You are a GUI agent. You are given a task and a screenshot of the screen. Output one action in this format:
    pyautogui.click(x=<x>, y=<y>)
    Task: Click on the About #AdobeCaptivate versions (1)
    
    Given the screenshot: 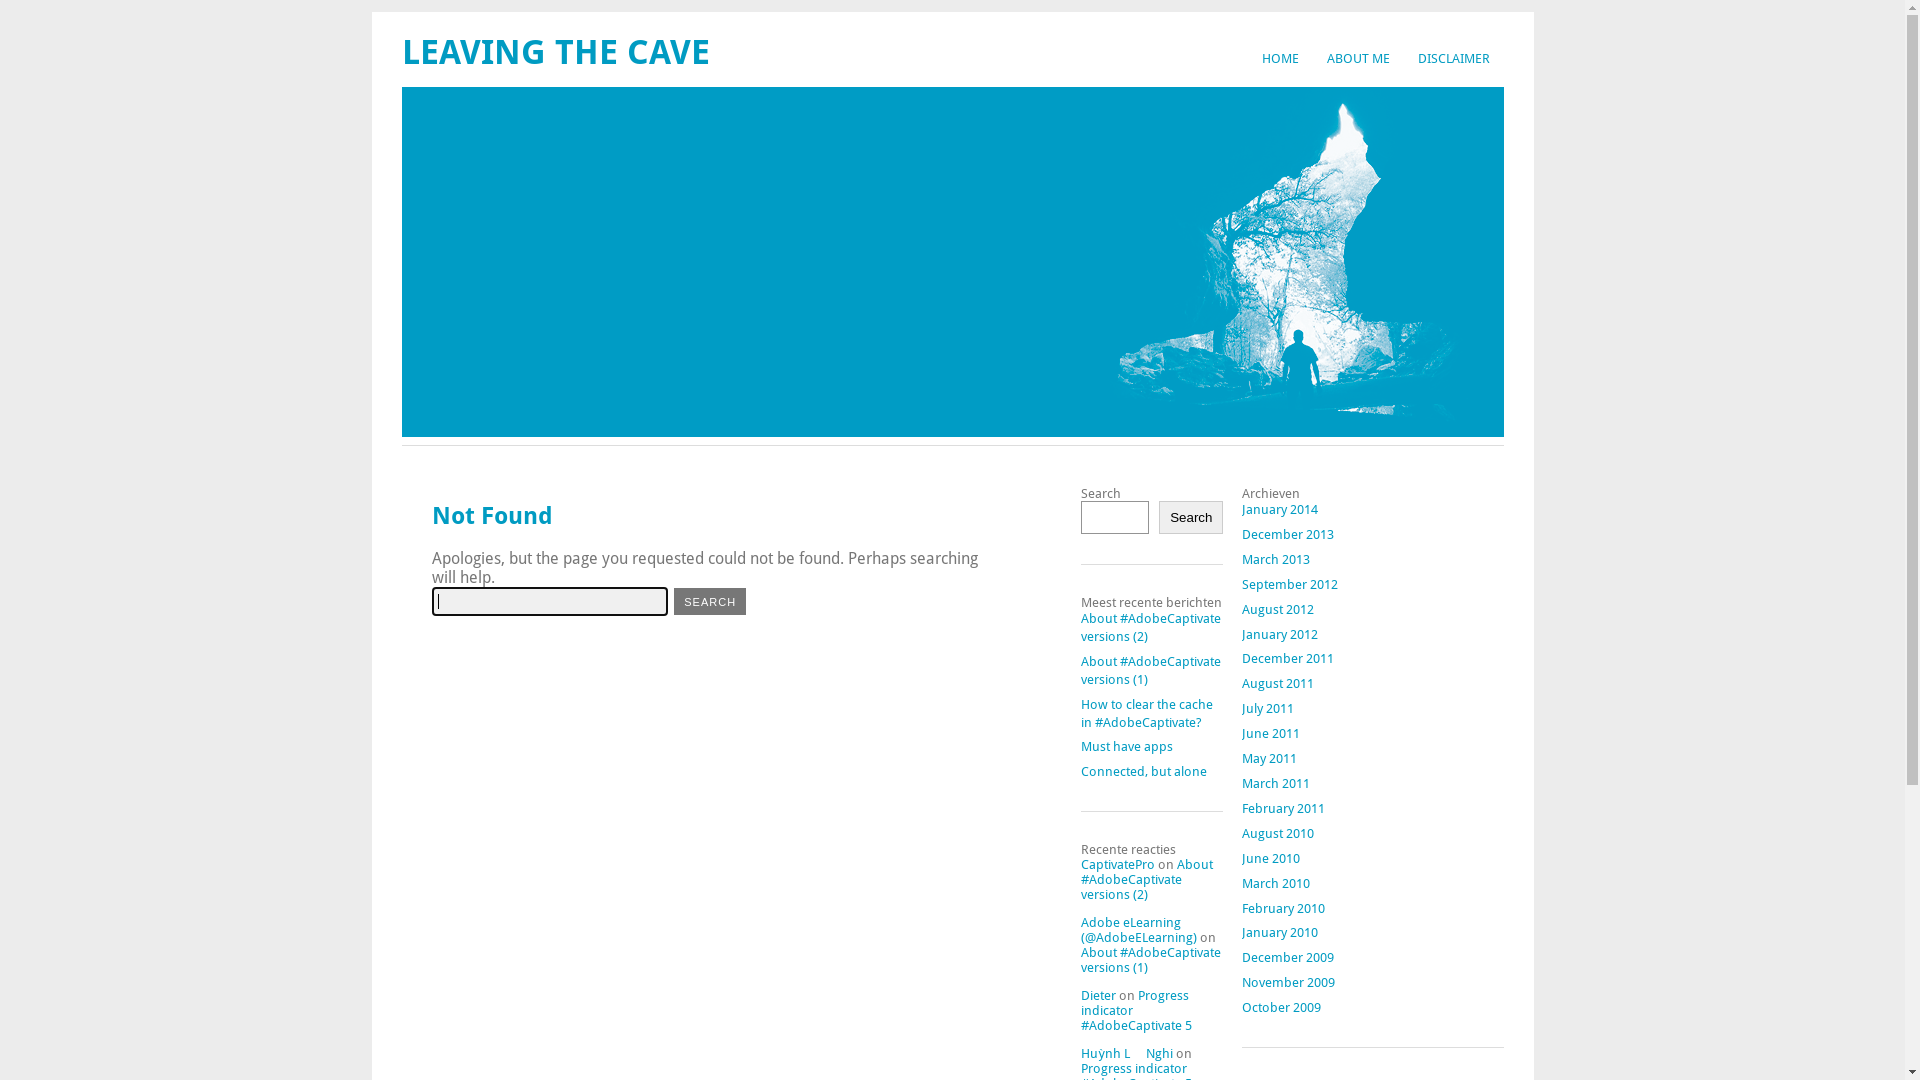 What is the action you would take?
    pyautogui.click(x=1151, y=670)
    